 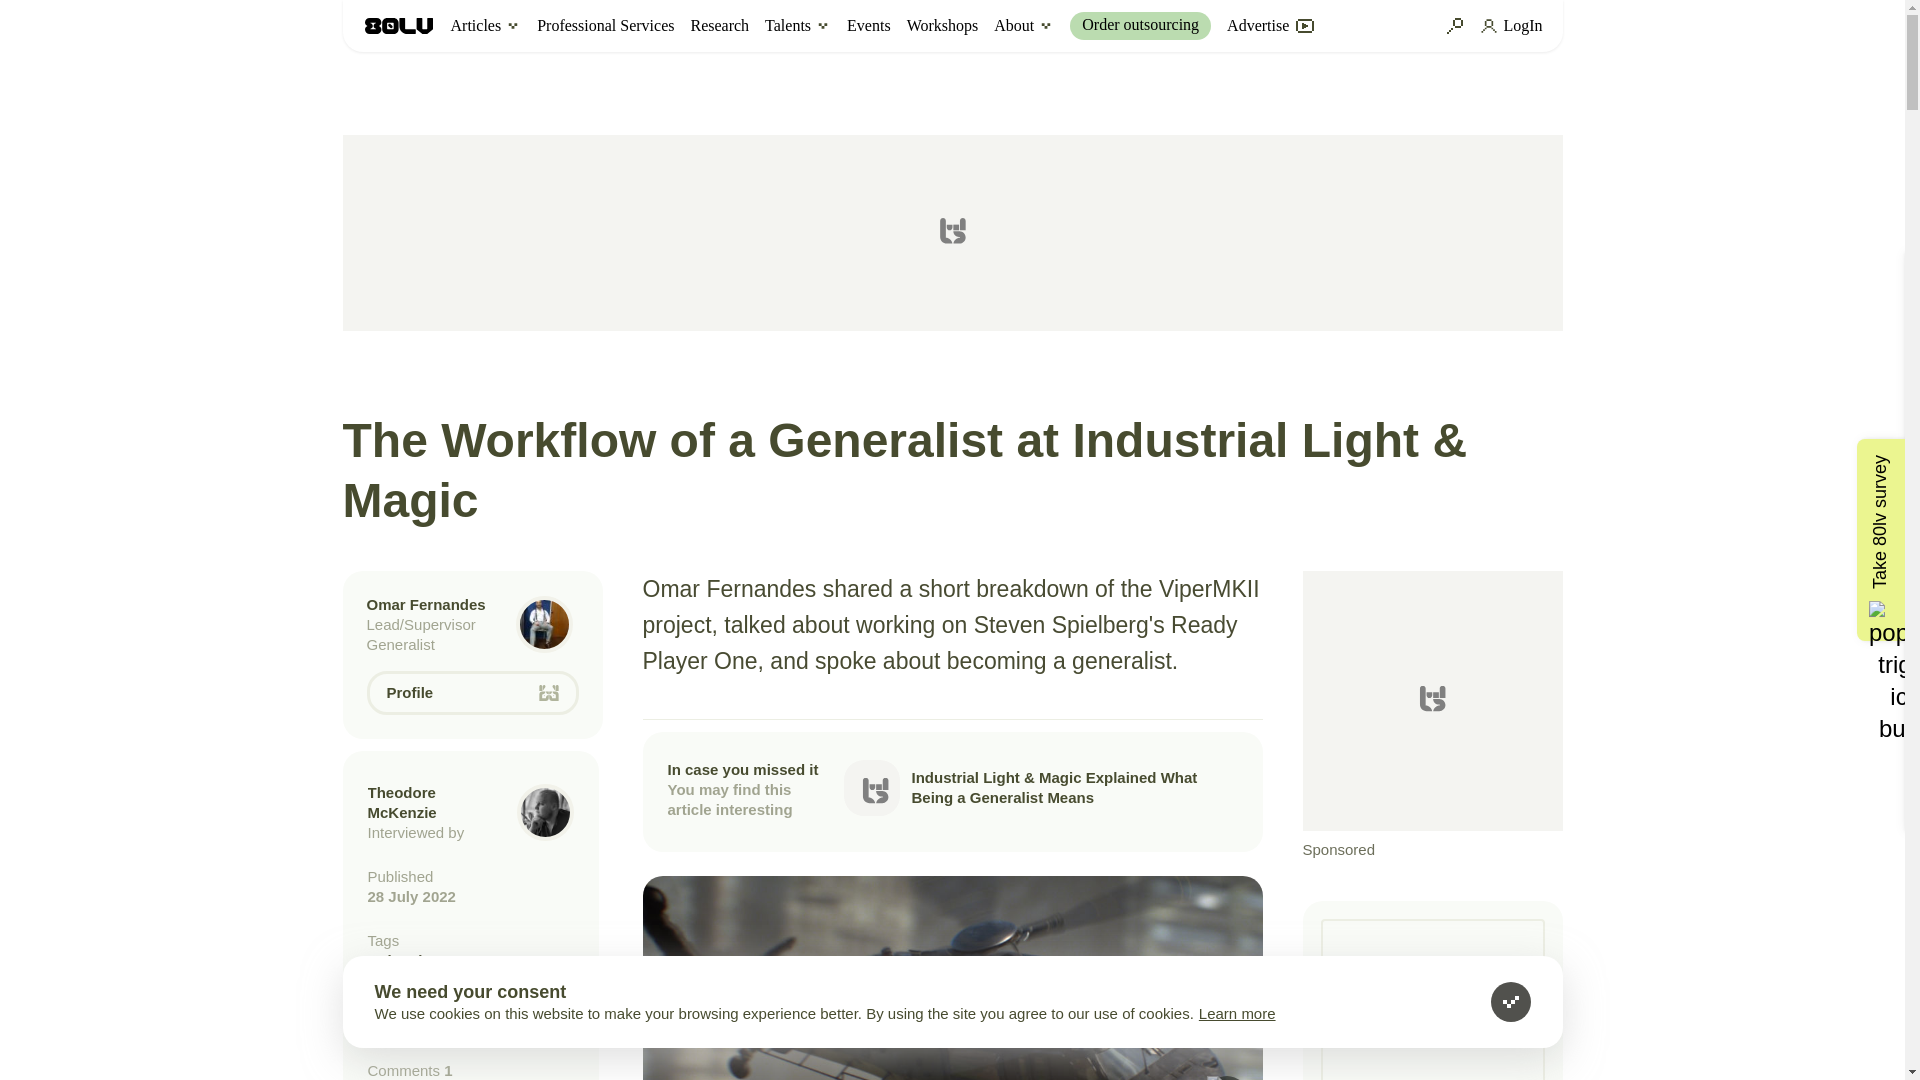 I want to click on Interviews, so click(x=471, y=982).